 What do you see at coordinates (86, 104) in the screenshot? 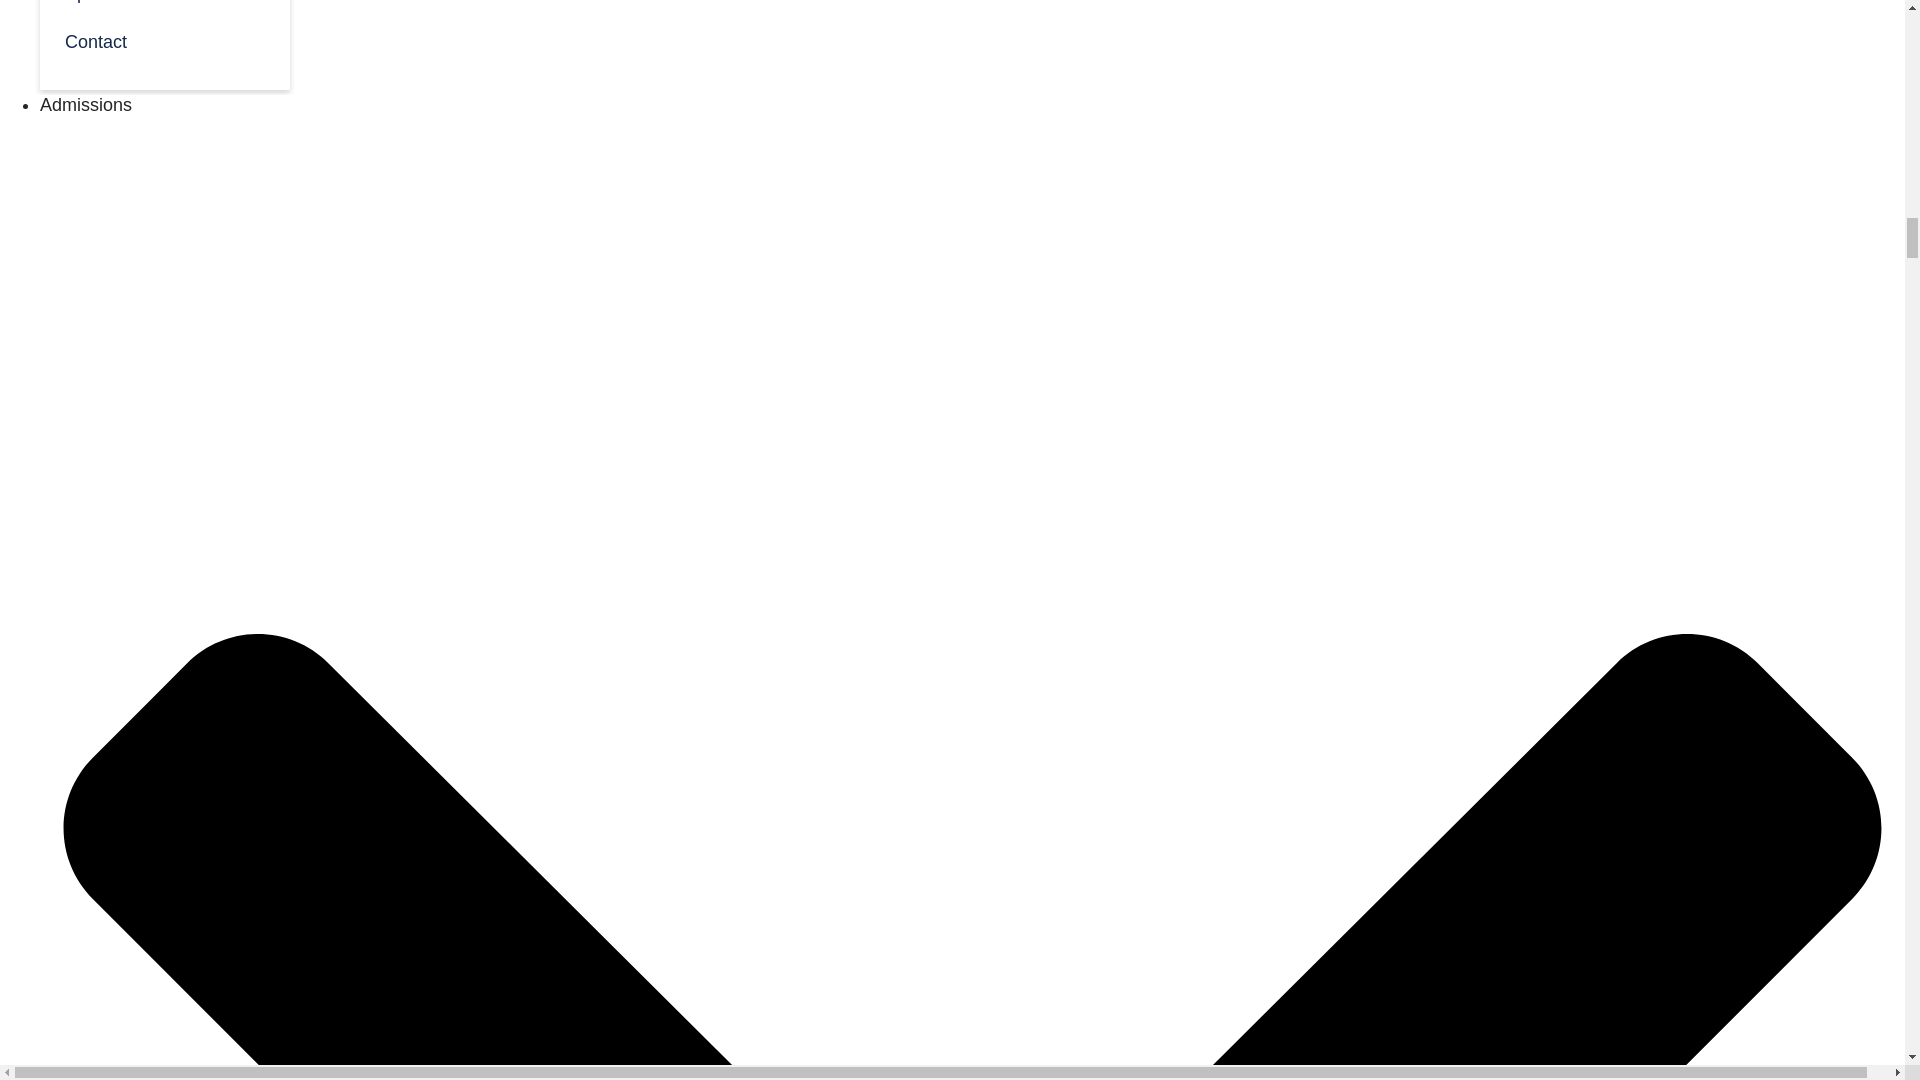
I see `Admissions` at bounding box center [86, 104].